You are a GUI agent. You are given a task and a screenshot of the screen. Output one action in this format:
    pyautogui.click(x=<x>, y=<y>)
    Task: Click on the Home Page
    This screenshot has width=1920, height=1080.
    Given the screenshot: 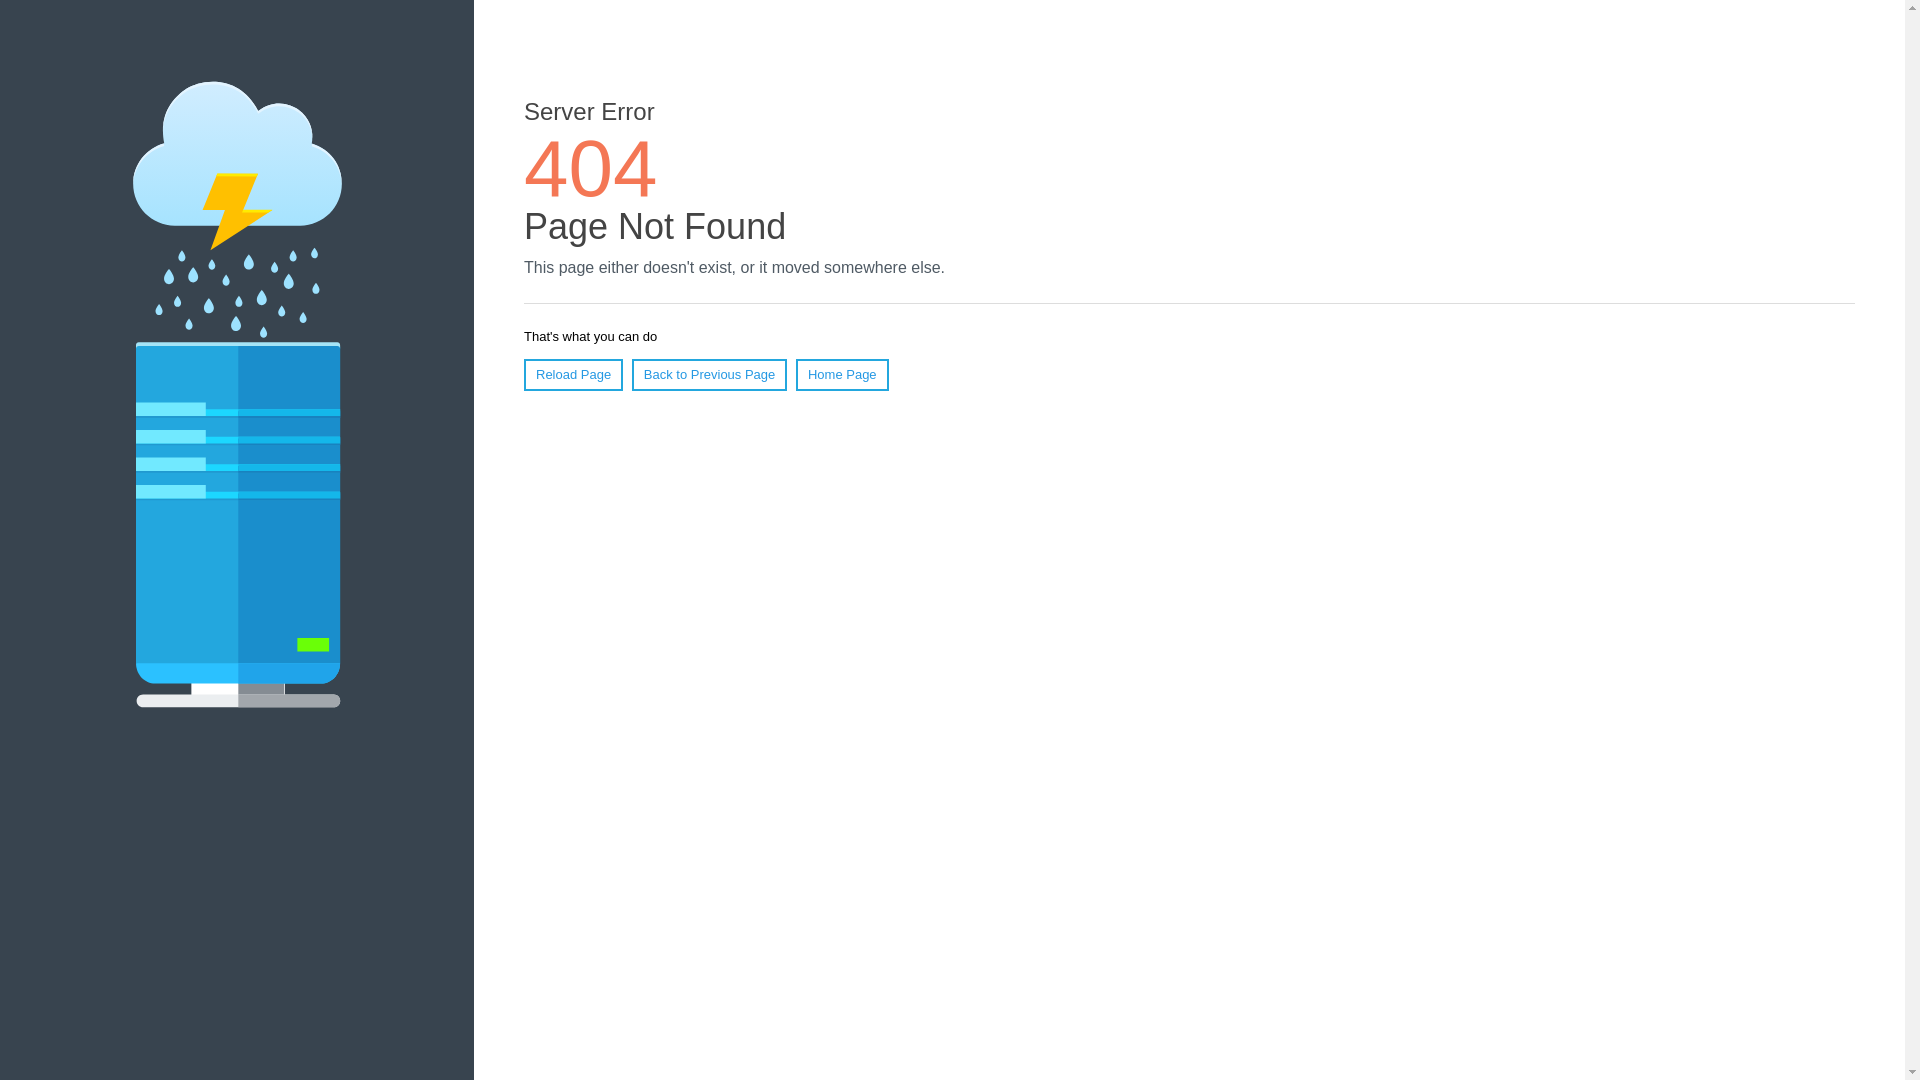 What is the action you would take?
    pyautogui.click(x=842, y=374)
    